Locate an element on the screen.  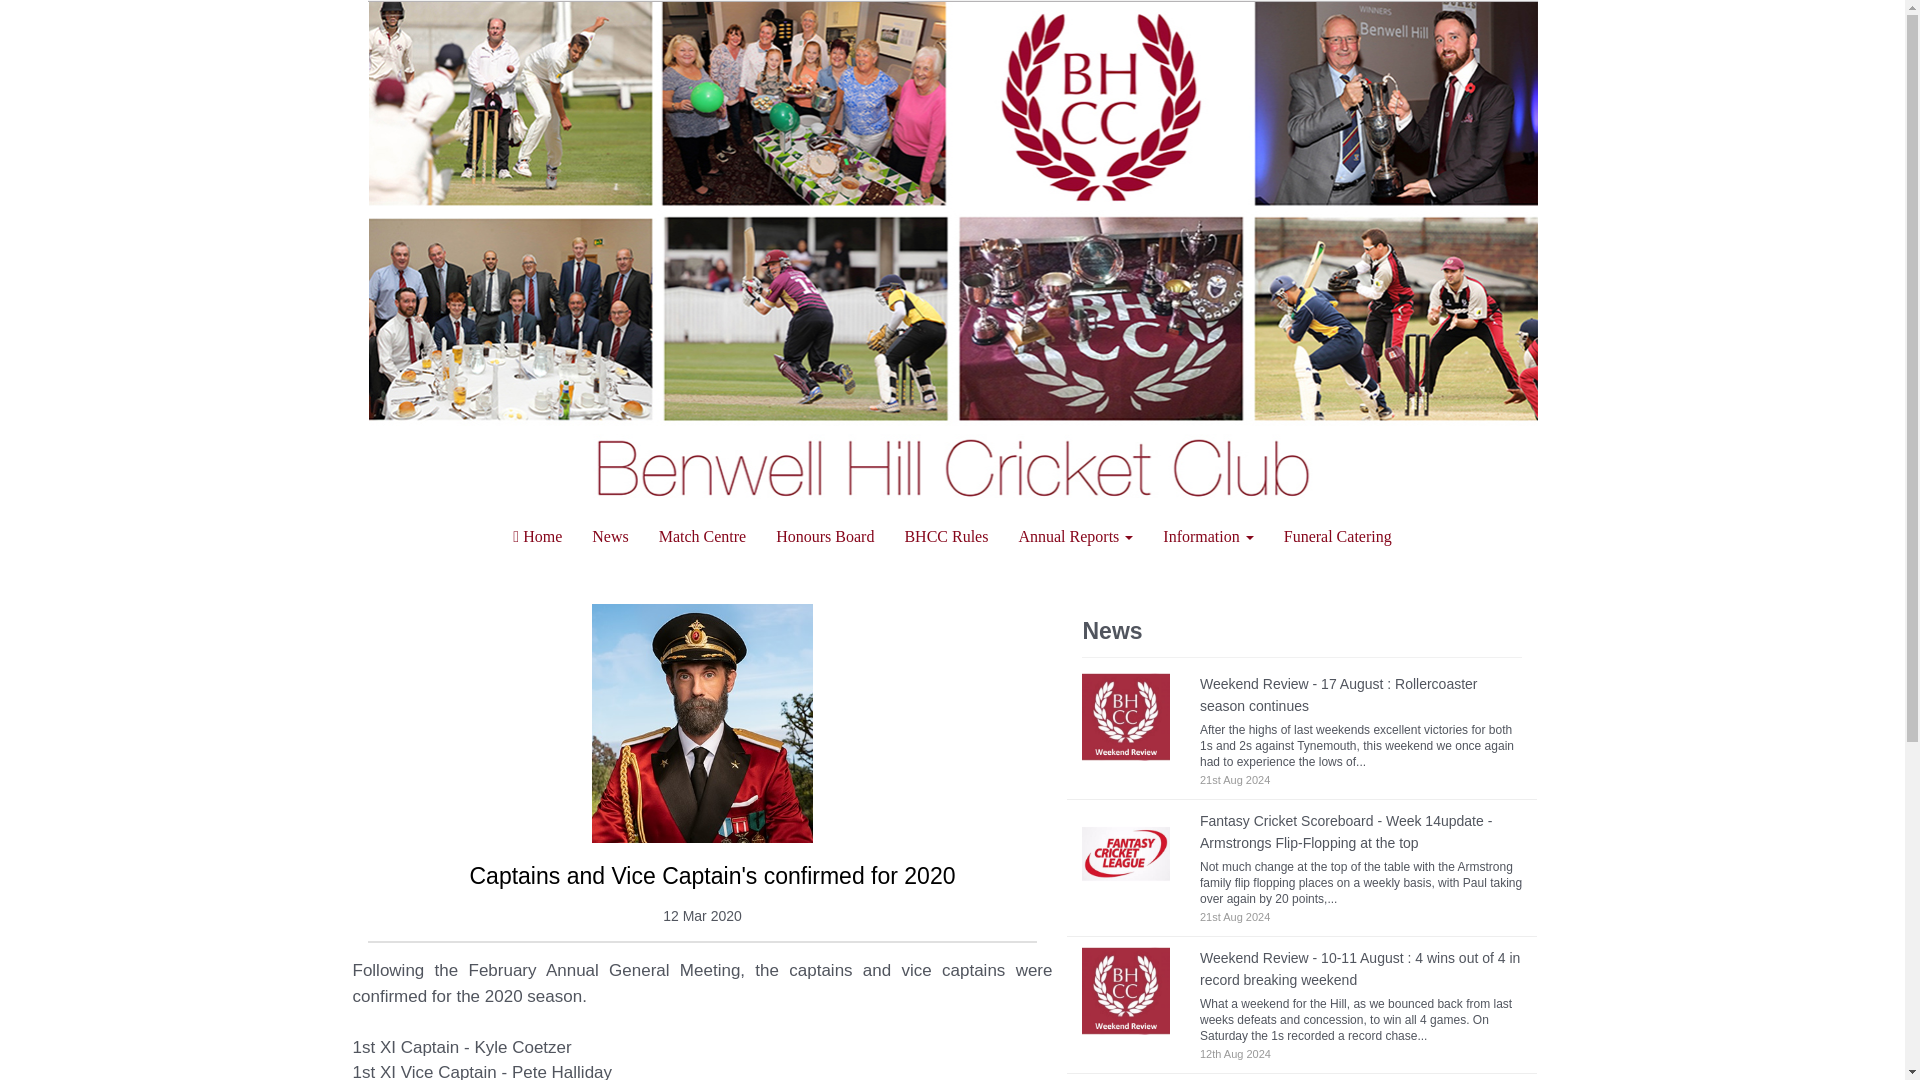
Annual Reports is located at coordinates (1075, 536).